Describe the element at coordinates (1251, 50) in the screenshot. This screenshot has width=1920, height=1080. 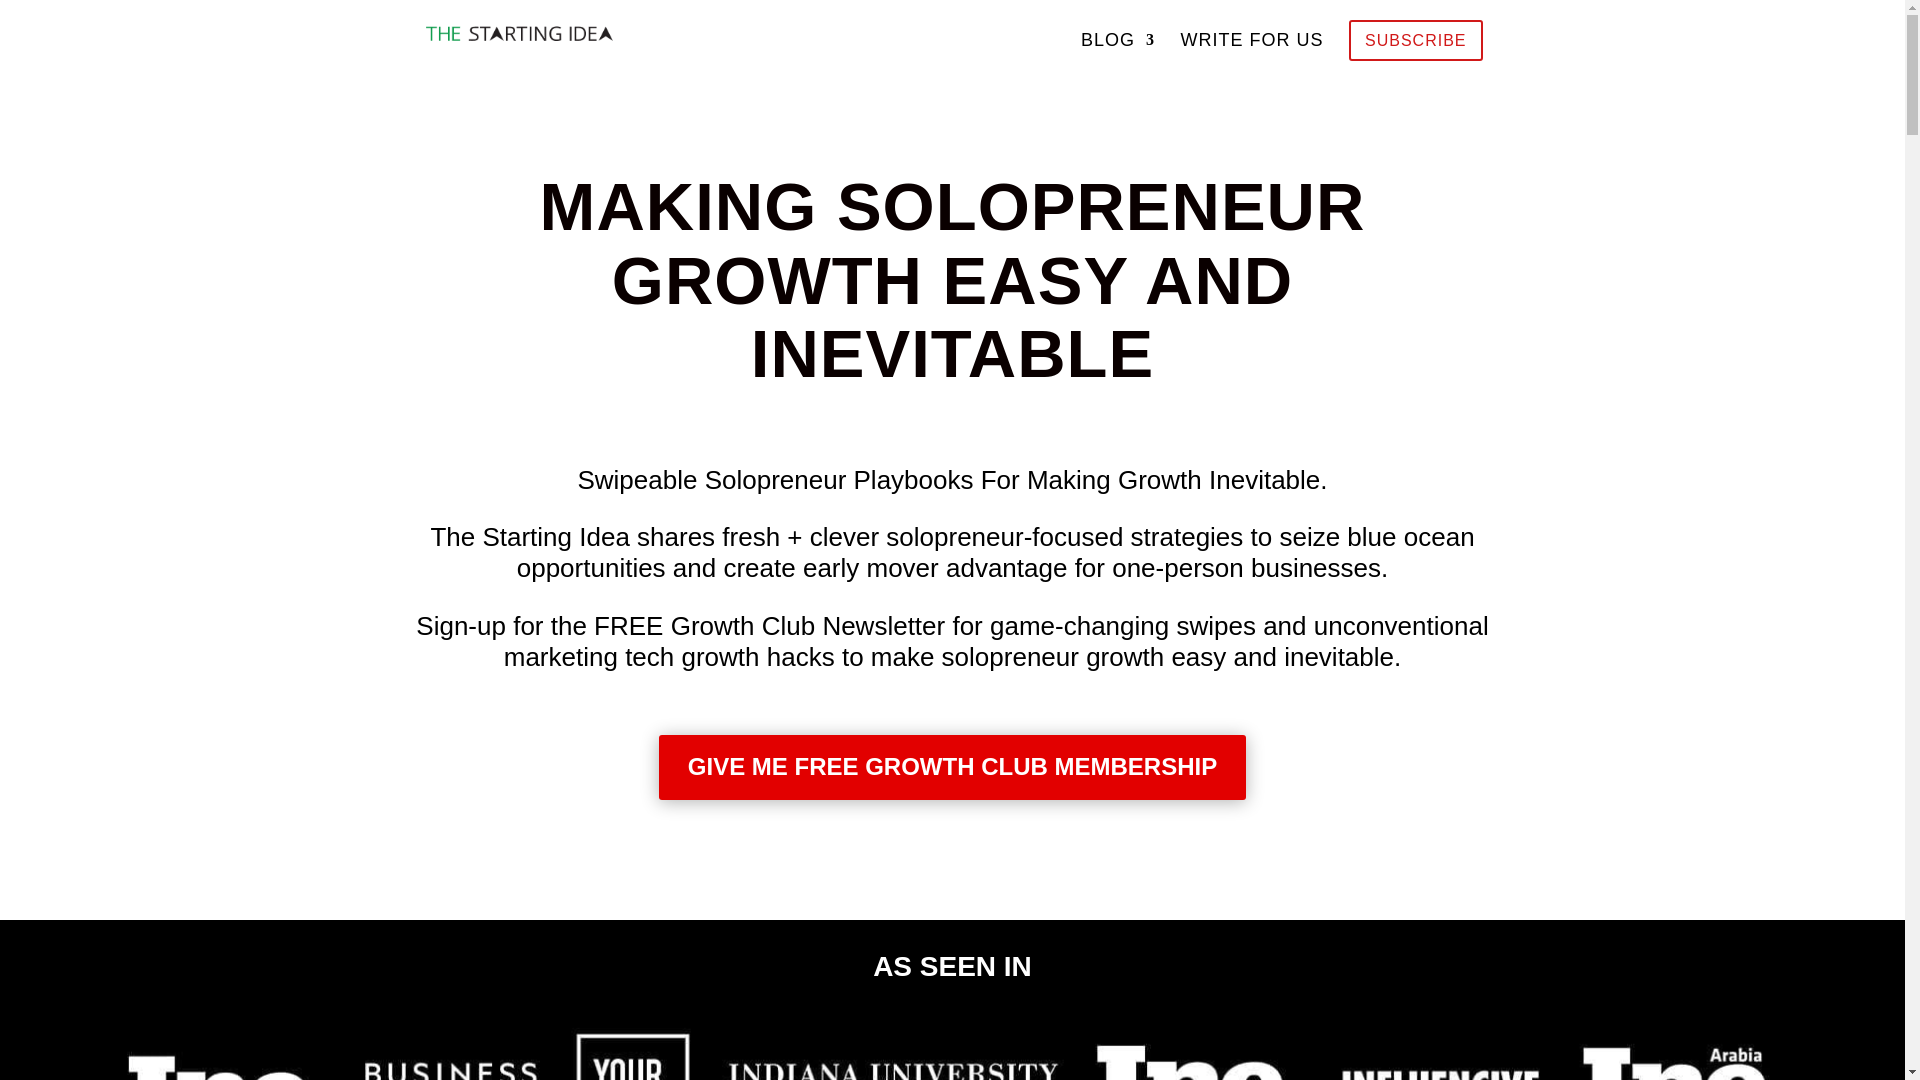
I see `WRITE FOR US` at that location.